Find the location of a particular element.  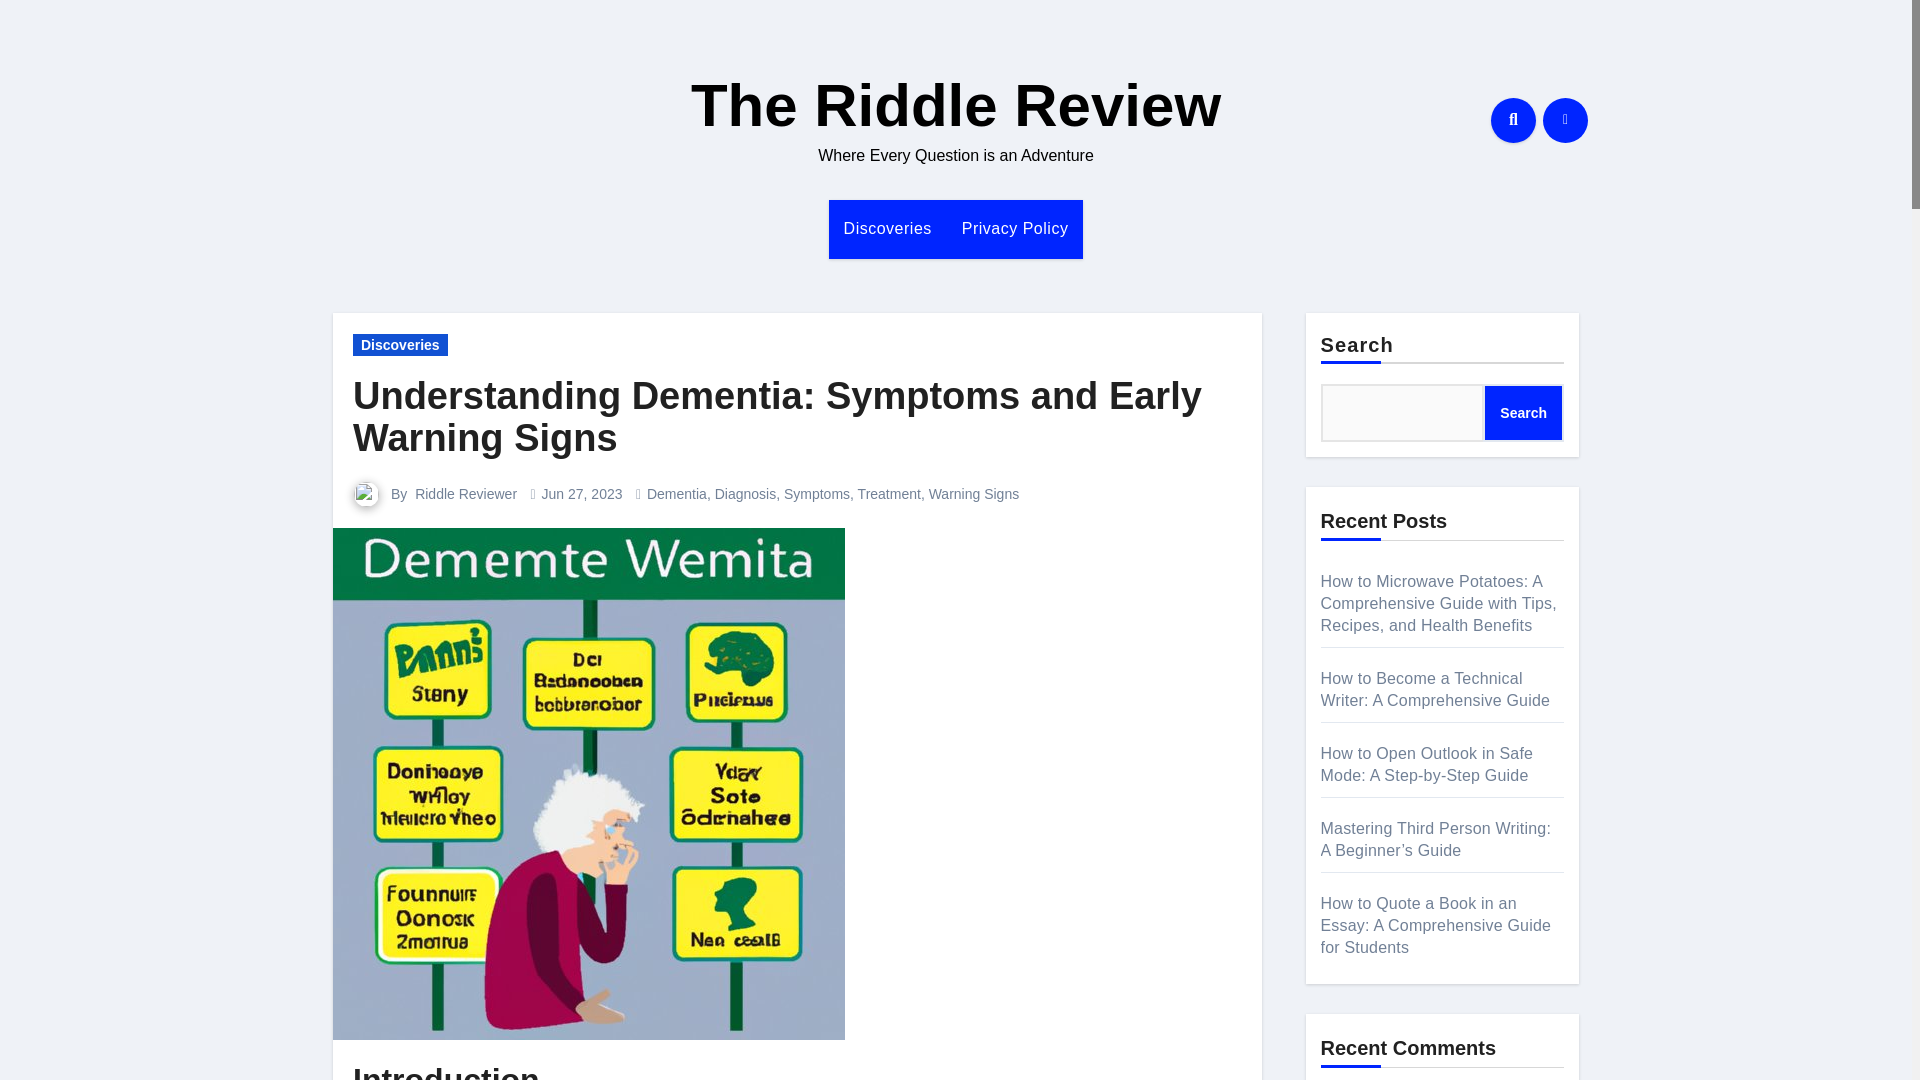

Treatment is located at coordinates (890, 494).